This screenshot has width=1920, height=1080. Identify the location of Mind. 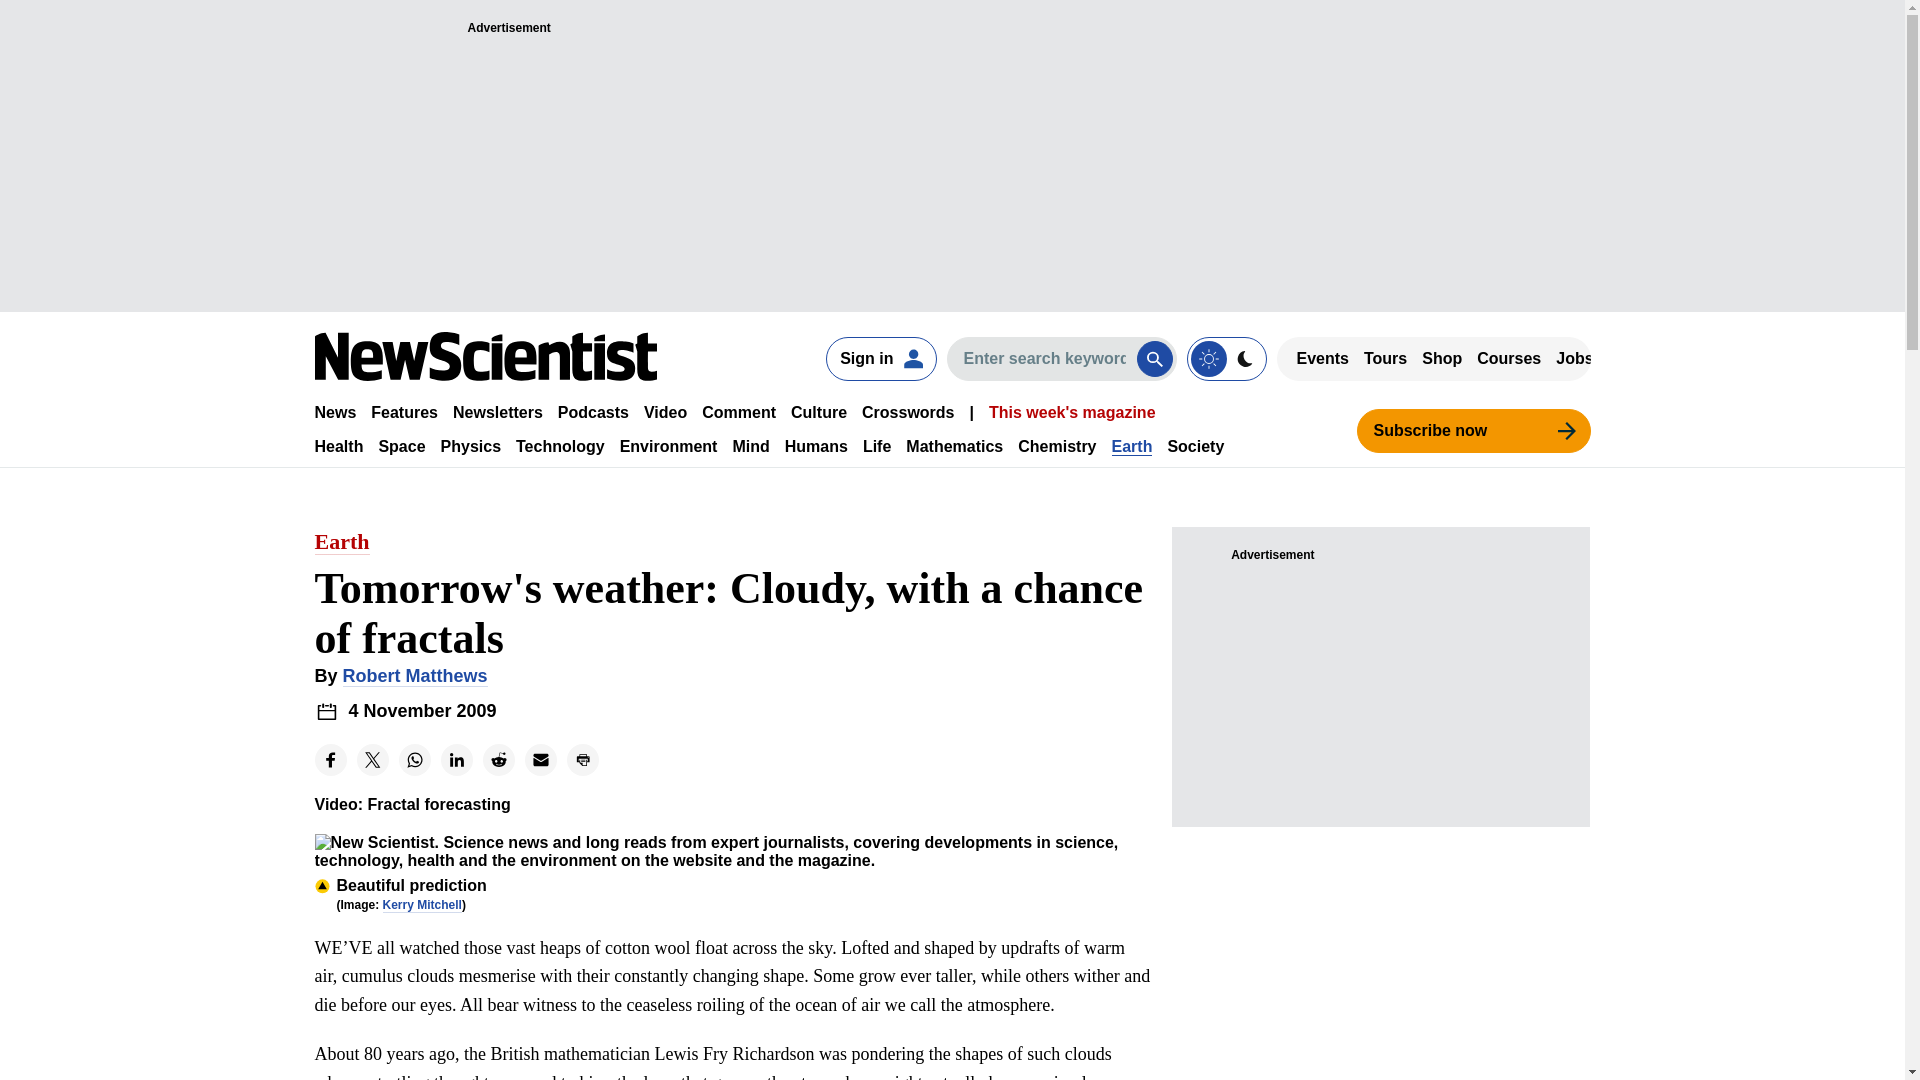
(750, 446).